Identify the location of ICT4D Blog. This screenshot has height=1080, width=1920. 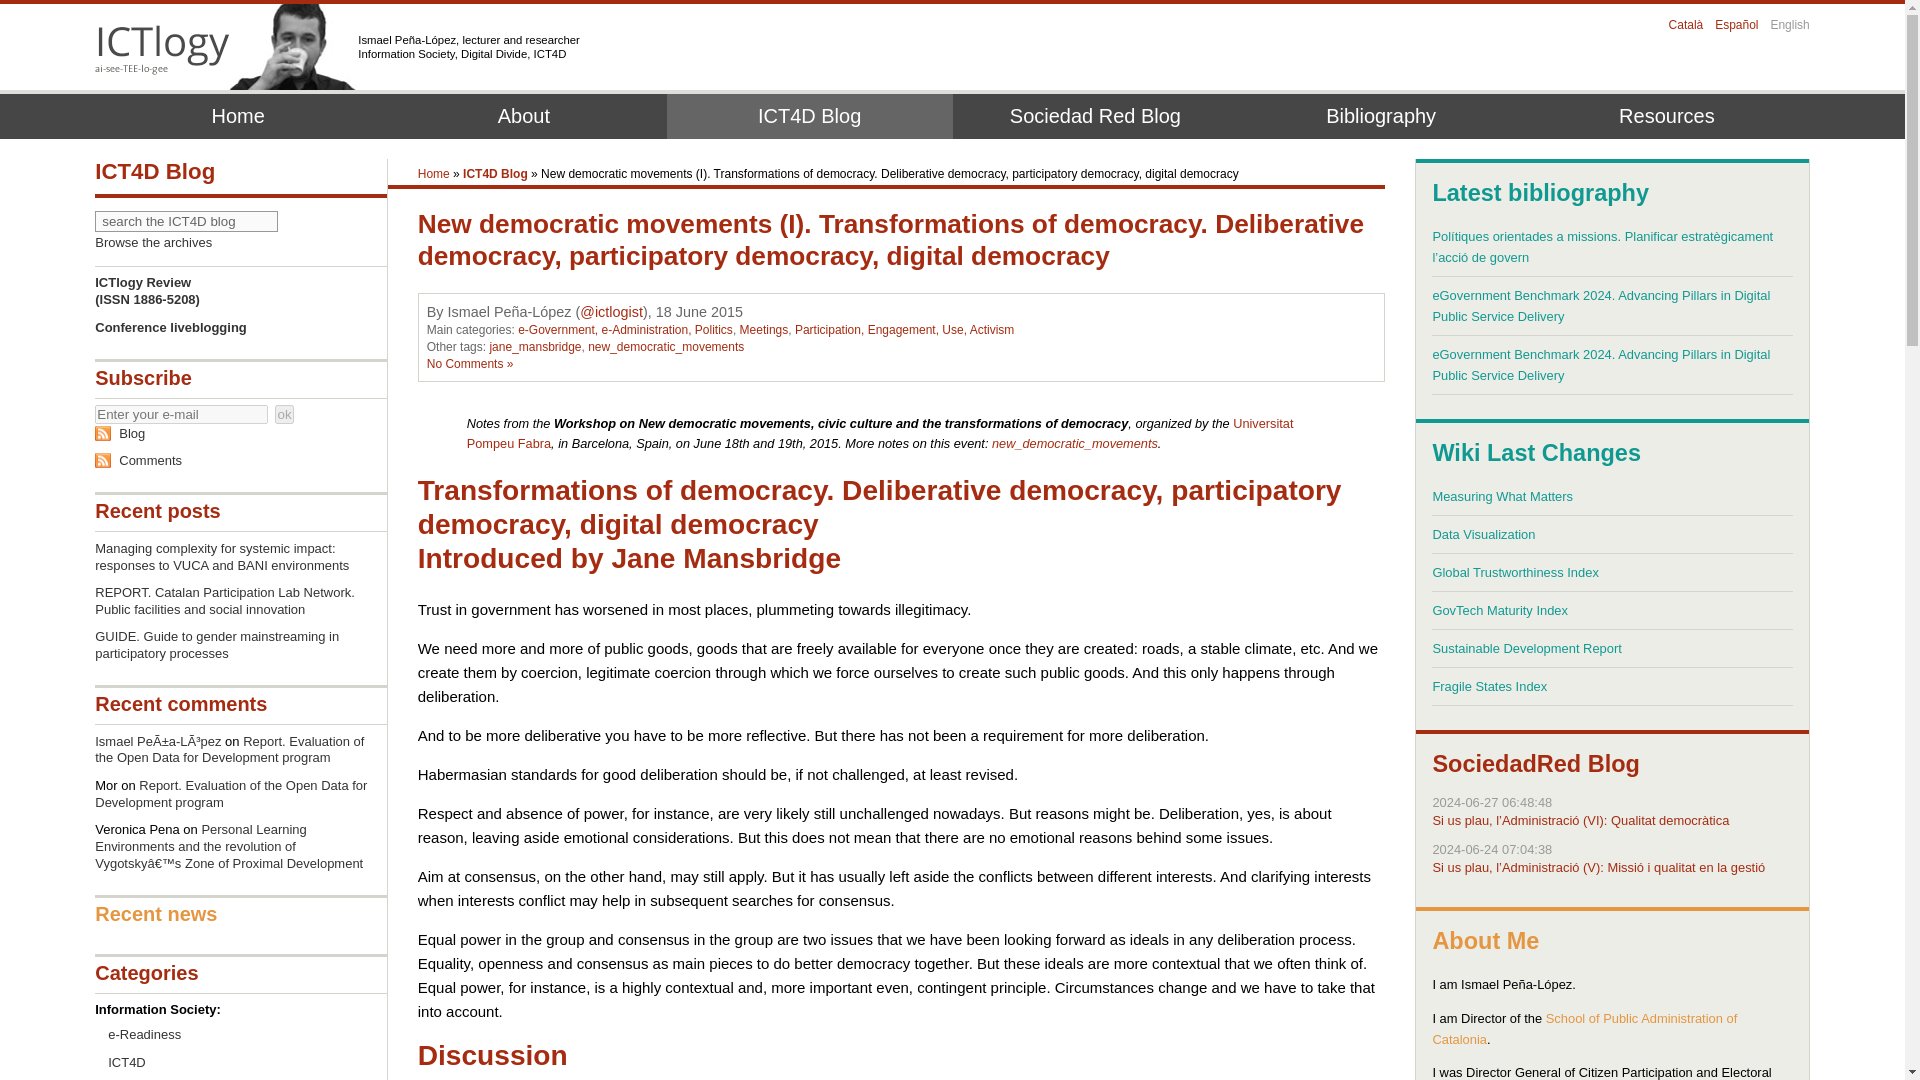
(809, 116).